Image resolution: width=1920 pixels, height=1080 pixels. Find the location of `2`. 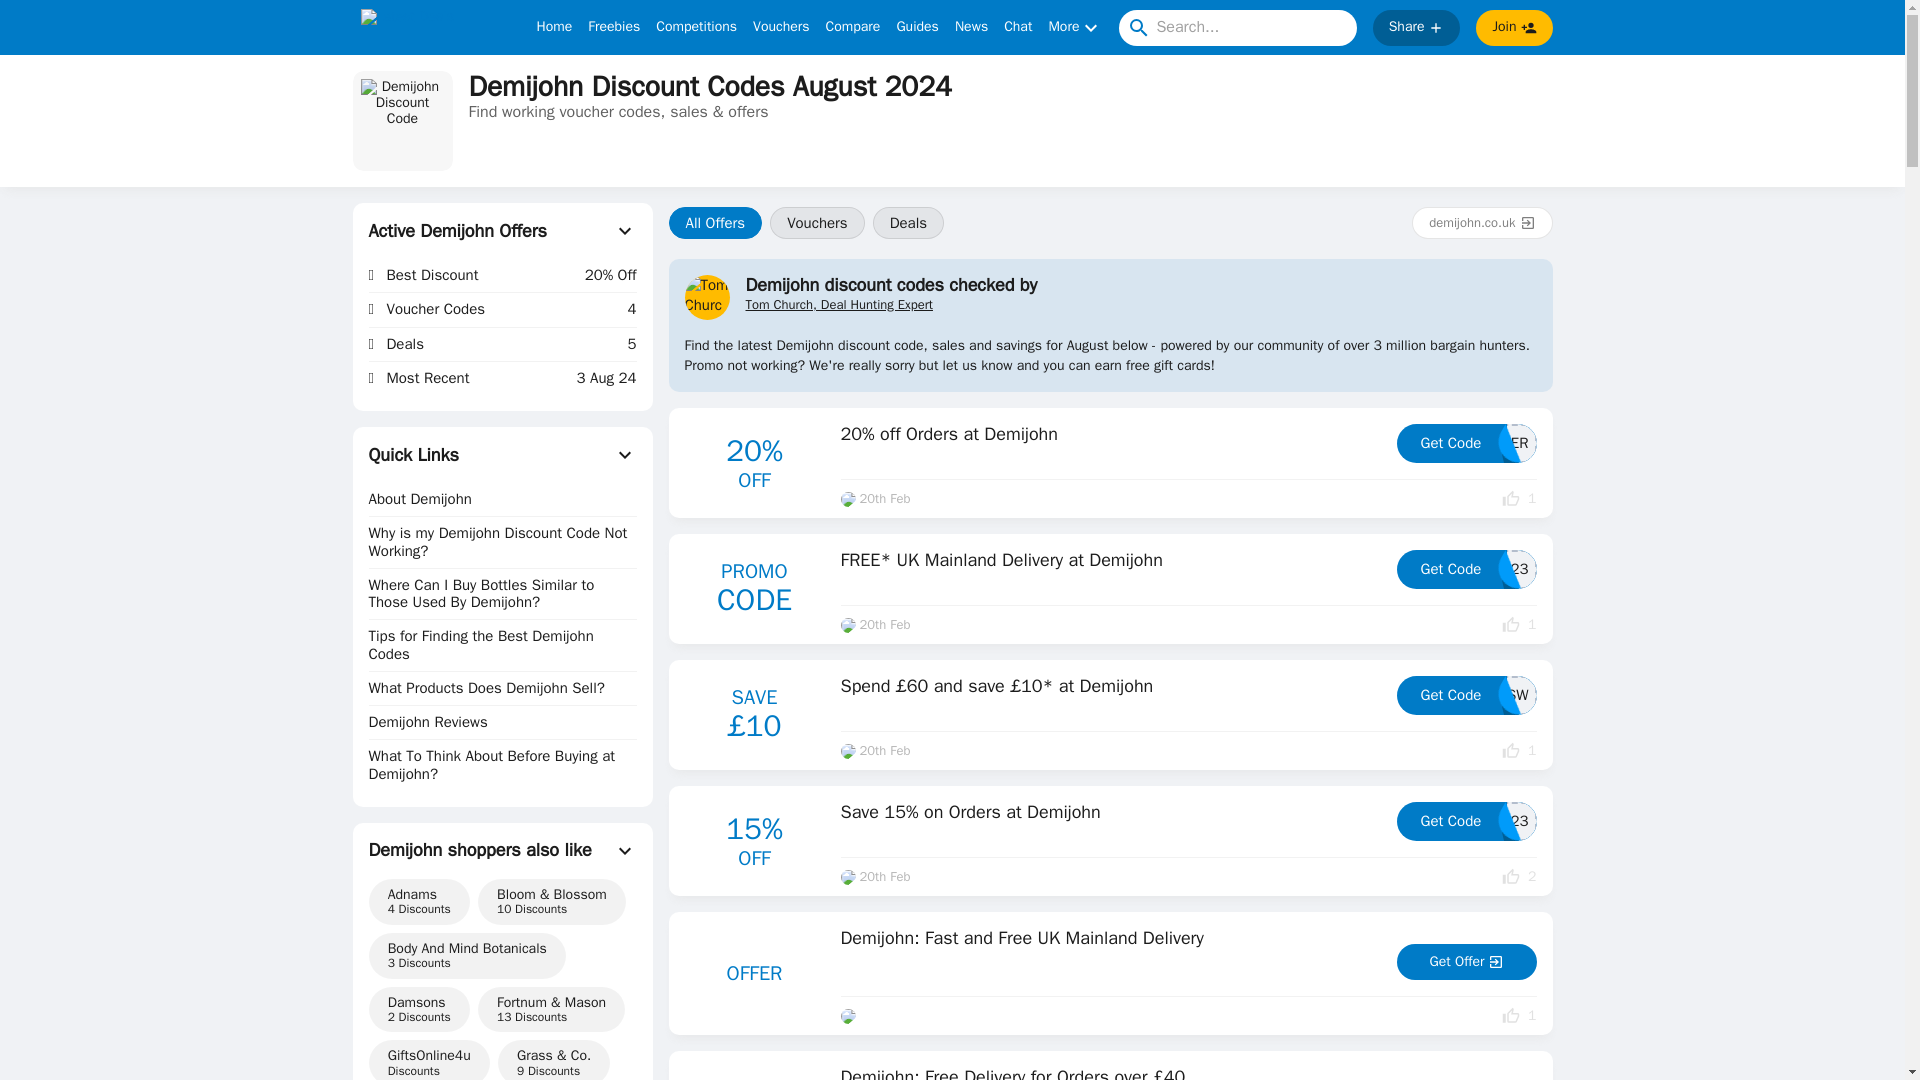

2 is located at coordinates (1518, 876).